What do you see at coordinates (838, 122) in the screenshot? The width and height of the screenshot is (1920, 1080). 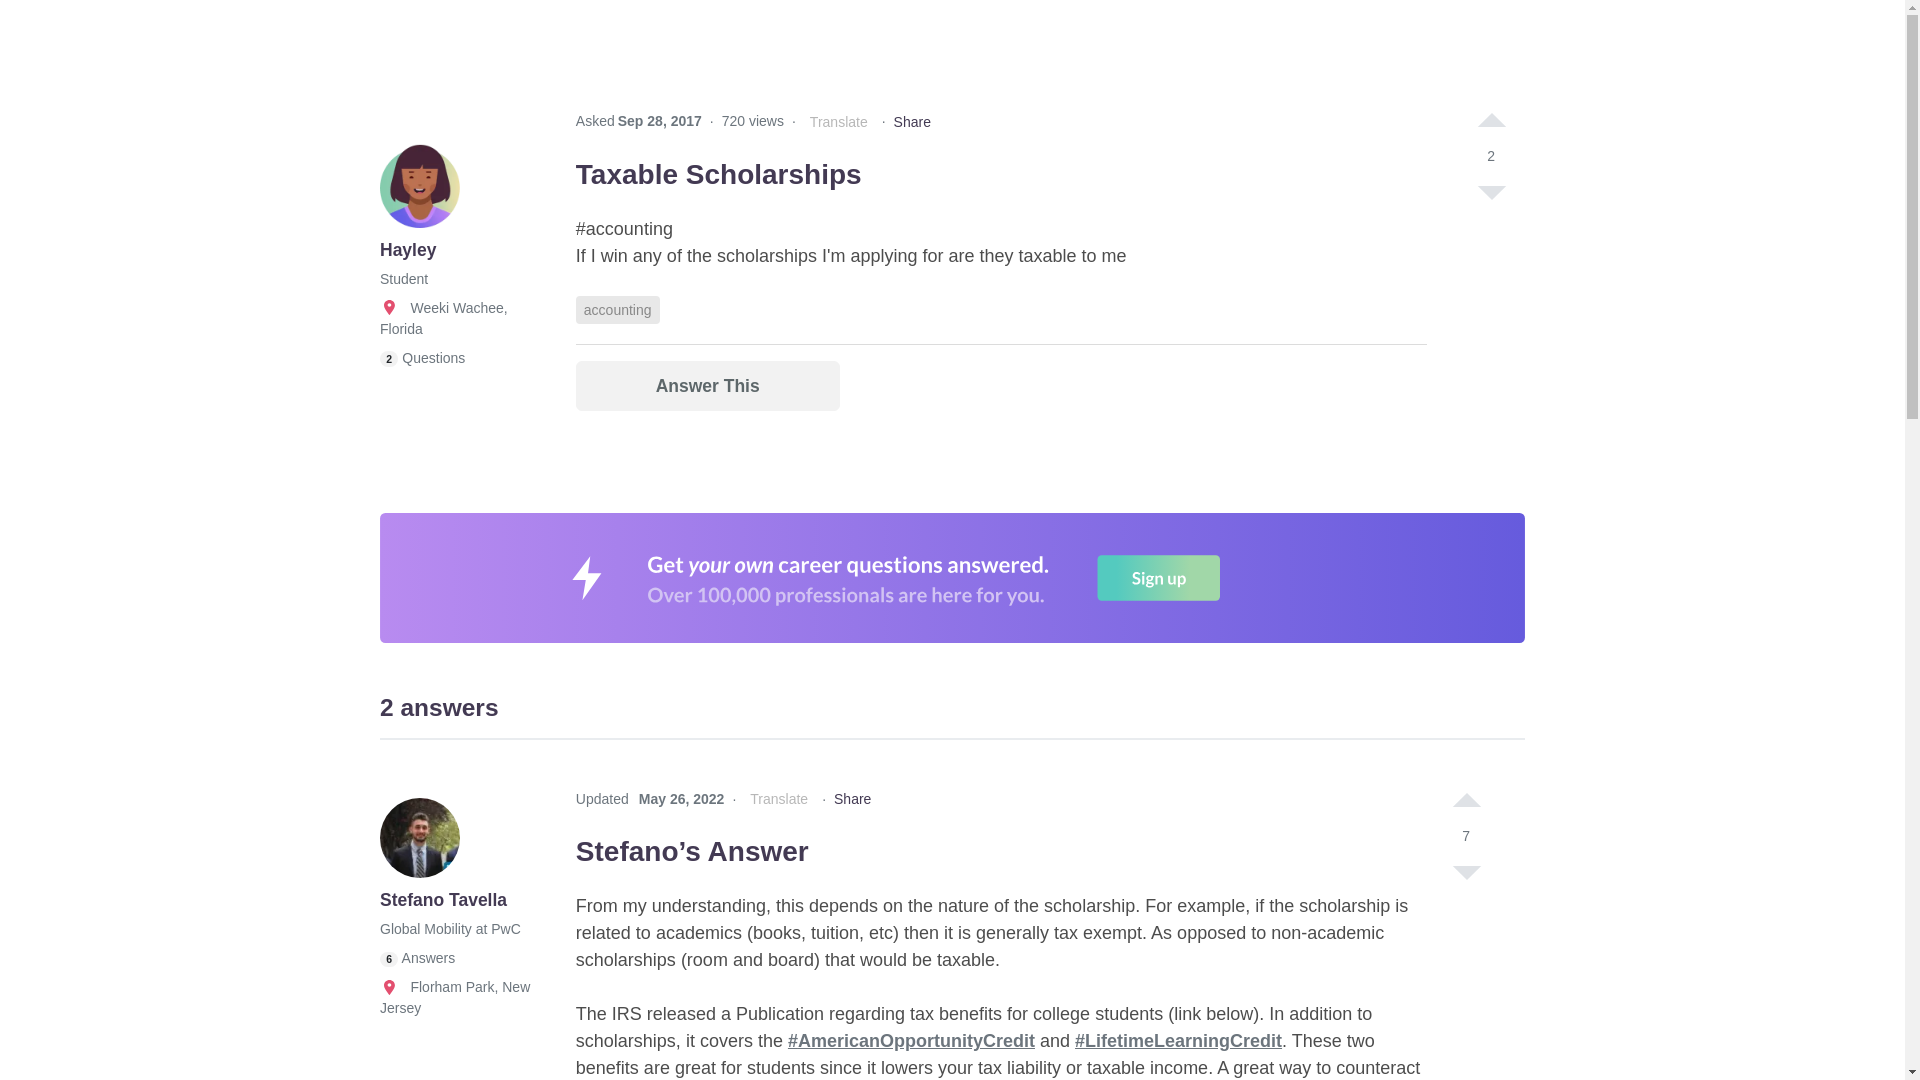 I see `Translate` at bounding box center [838, 122].